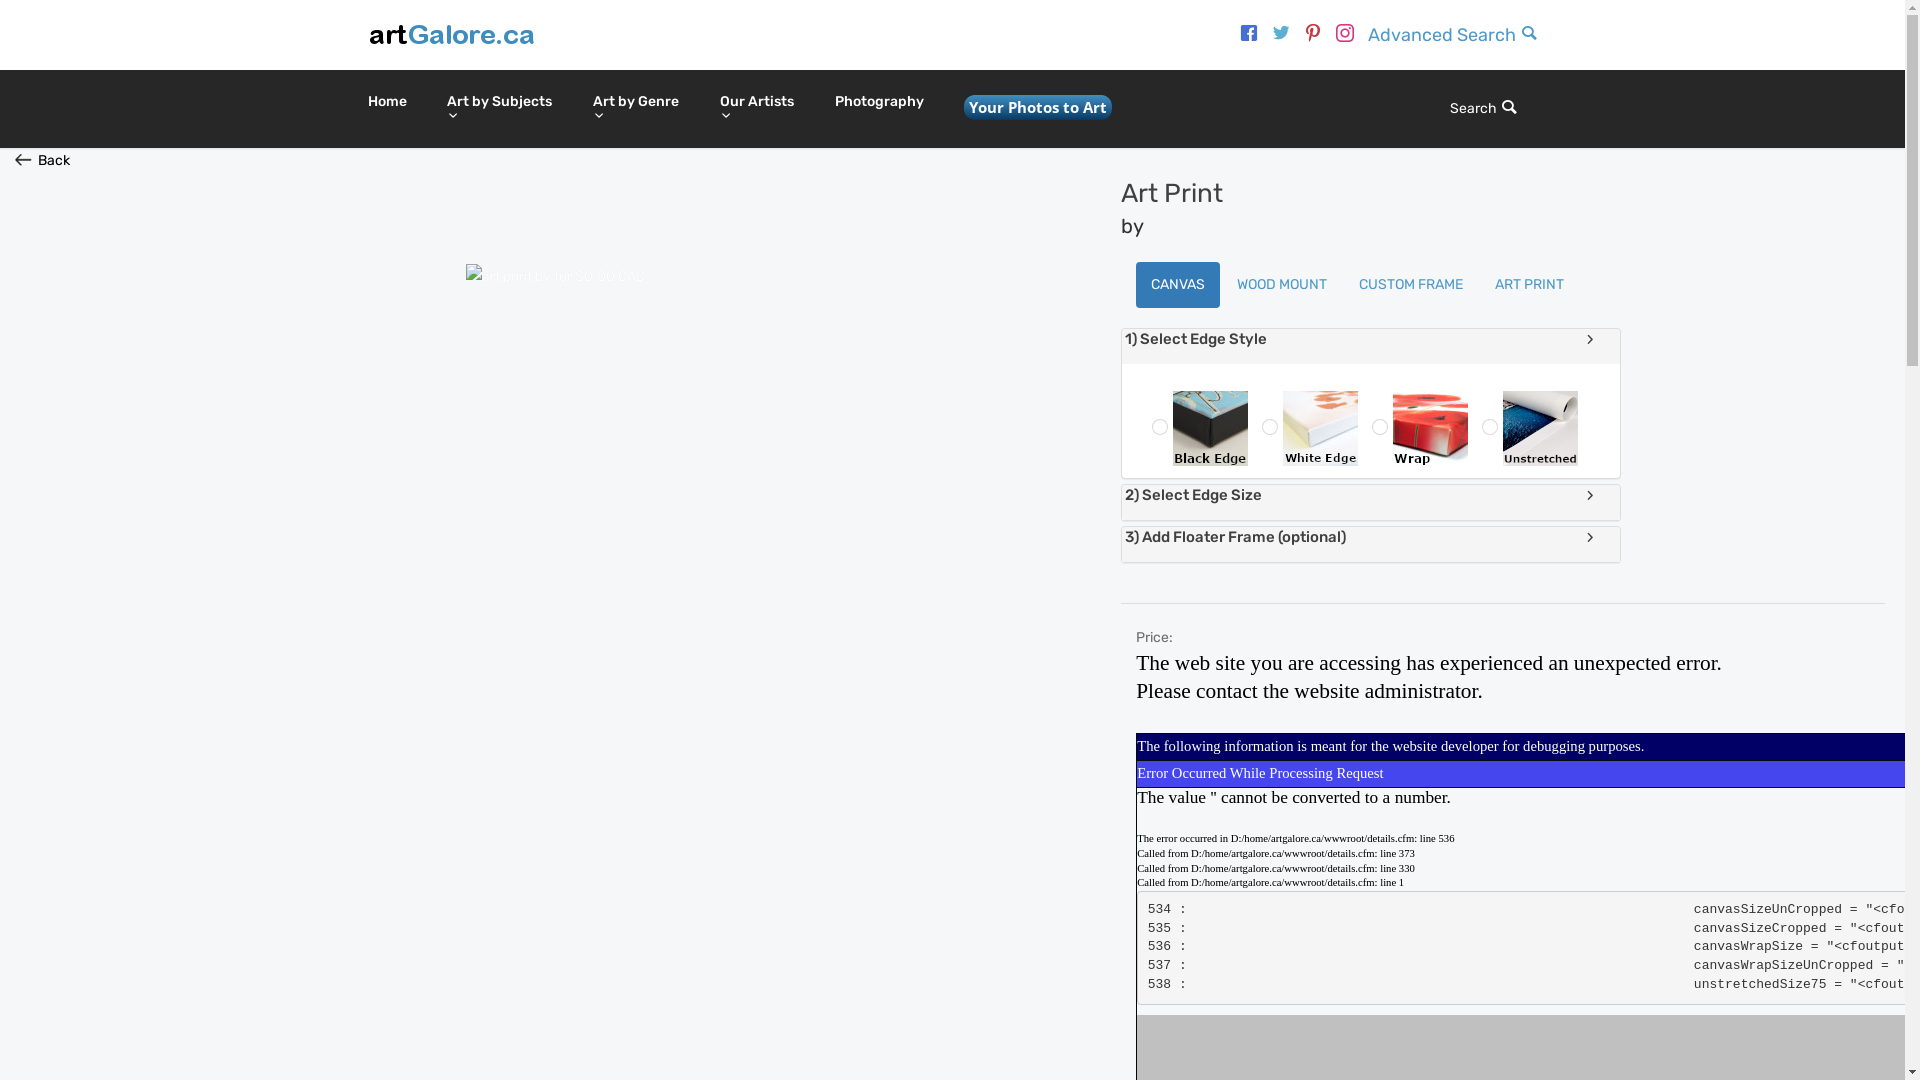 This screenshot has width=1920, height=1080. What do you see at coordinates (636, 109) in the screenshot?
I see `Art by Genre` at bounding box center [636, 109].